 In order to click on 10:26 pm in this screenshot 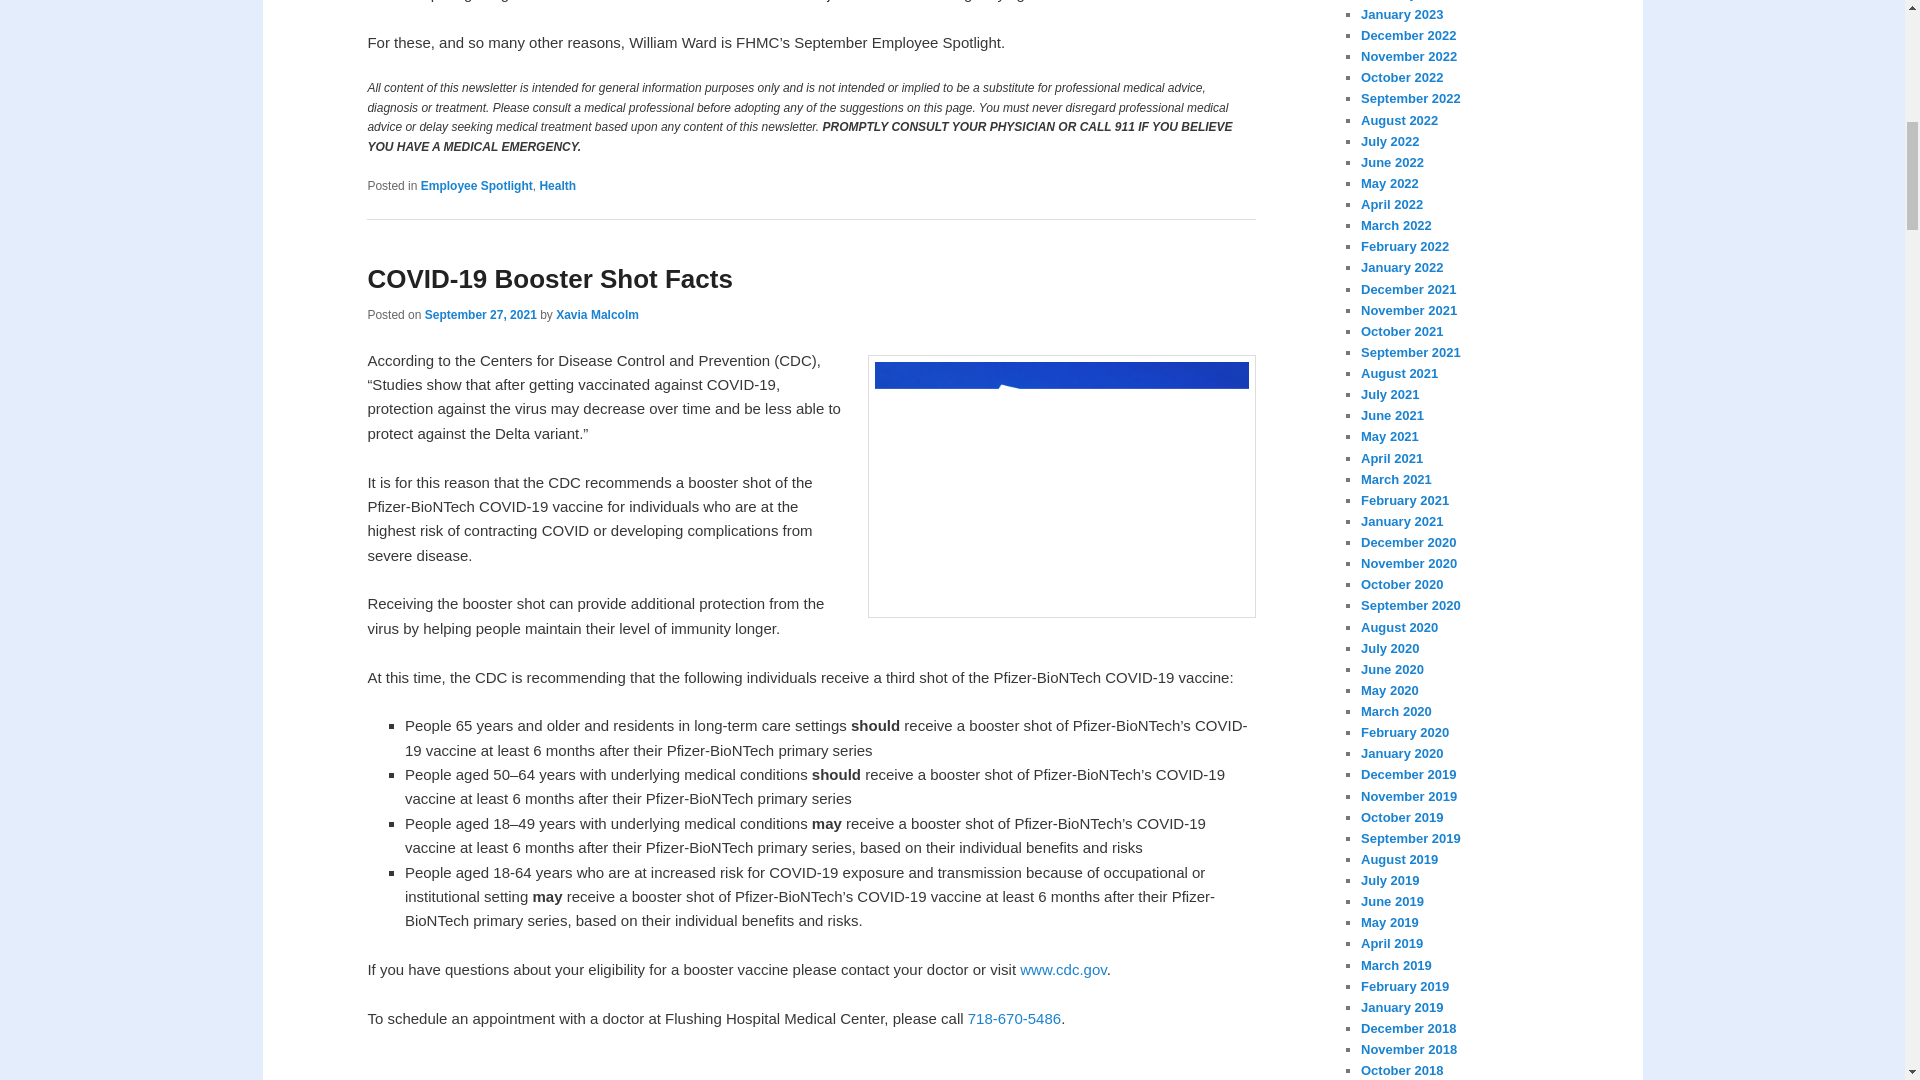, I will do `click(480, 314)`.